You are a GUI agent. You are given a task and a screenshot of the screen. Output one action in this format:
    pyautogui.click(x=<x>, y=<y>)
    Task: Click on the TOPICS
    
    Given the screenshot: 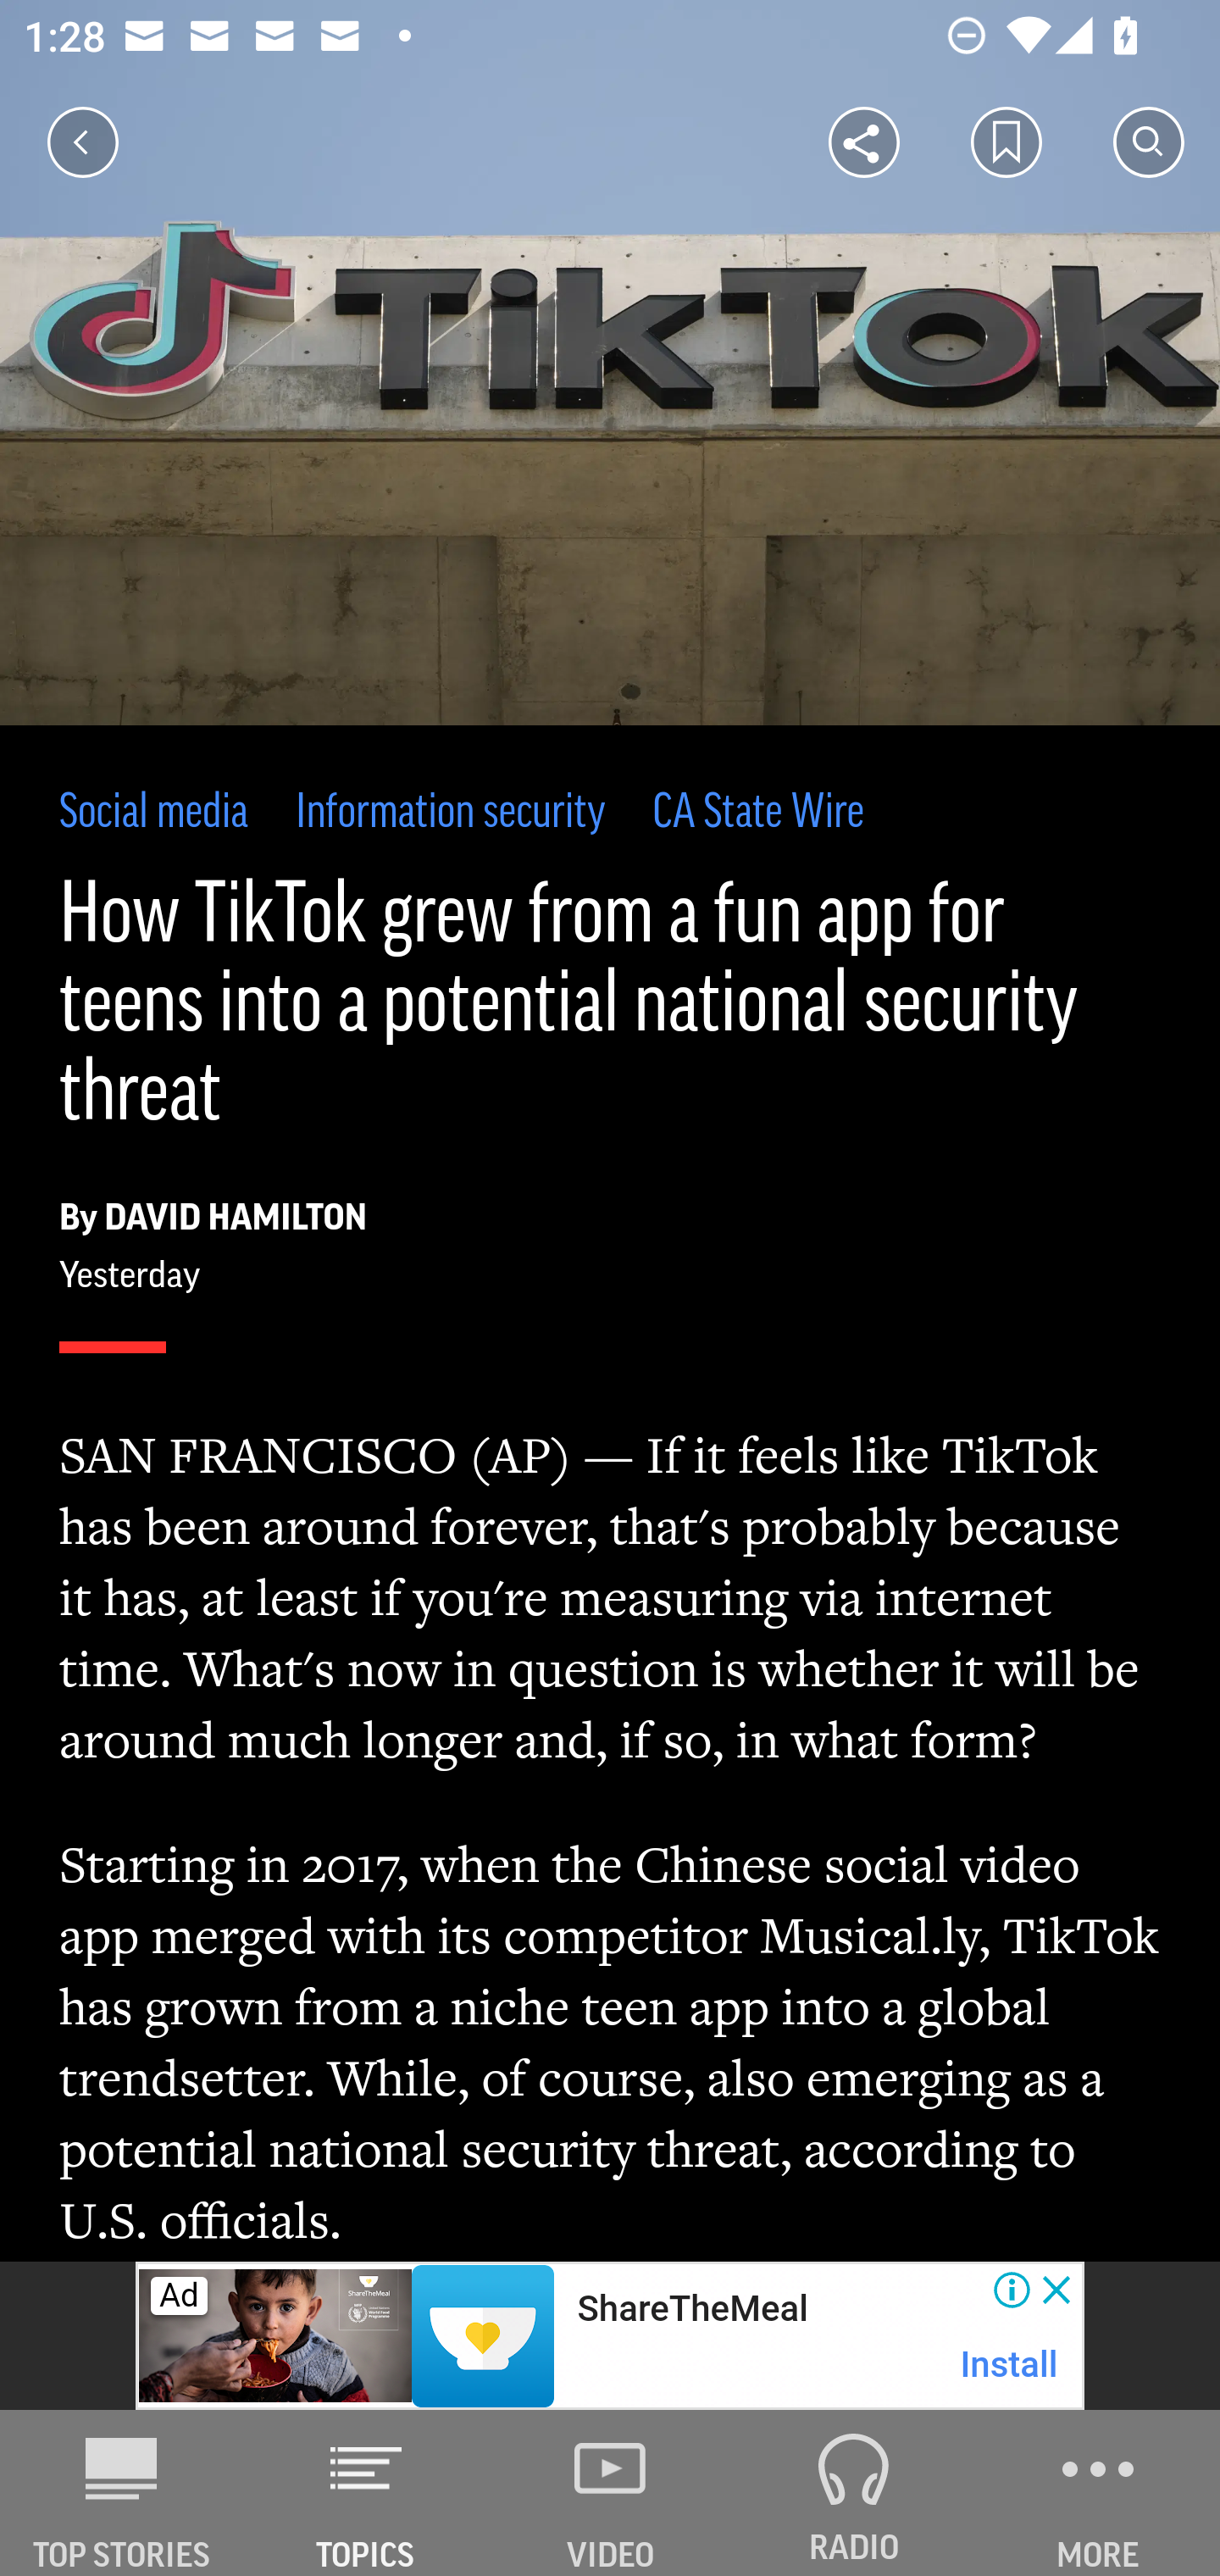 What is the action you would take?
    pyautogui.click(x=366, y=2493)
    